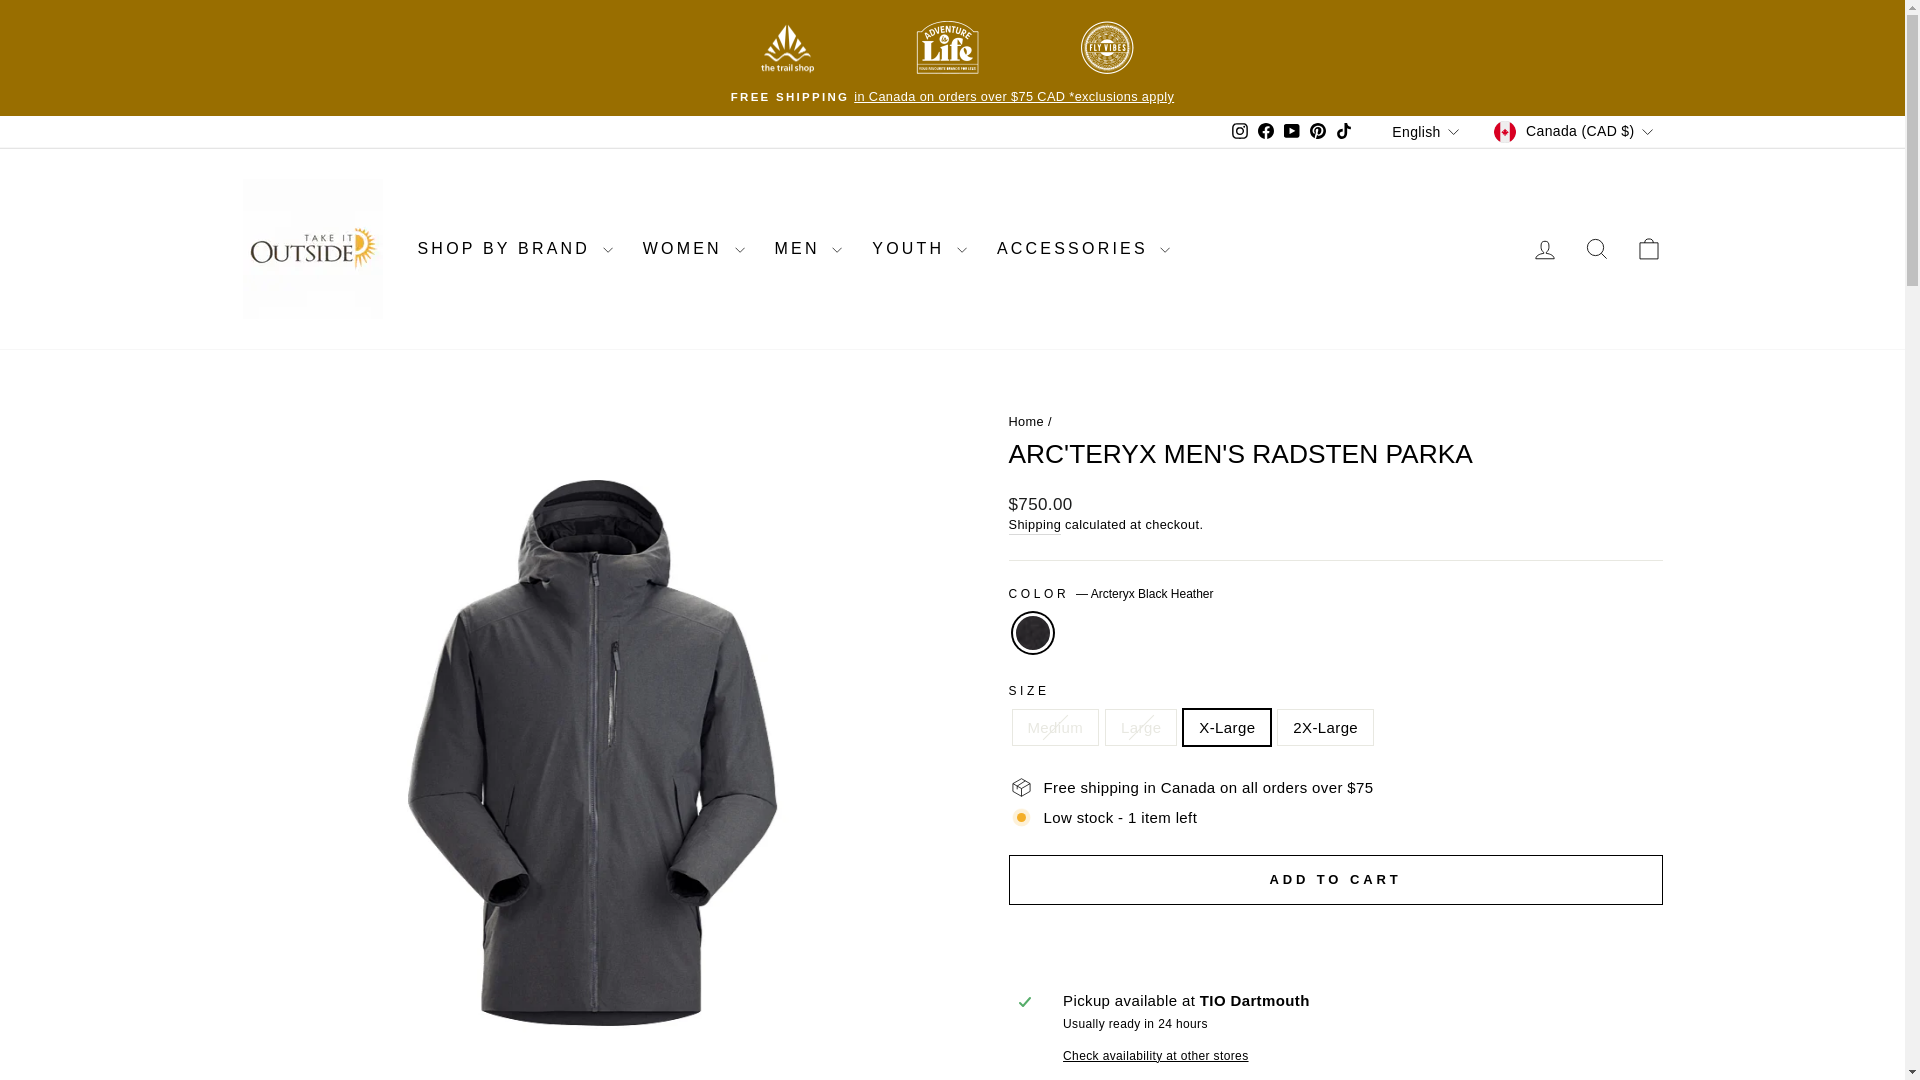 The height and width of the screenshot is (1080, 1920). Describe the element at coordinates (1240, 131) in the screenshot. I see `Take It Outside on Instagram` at that location.